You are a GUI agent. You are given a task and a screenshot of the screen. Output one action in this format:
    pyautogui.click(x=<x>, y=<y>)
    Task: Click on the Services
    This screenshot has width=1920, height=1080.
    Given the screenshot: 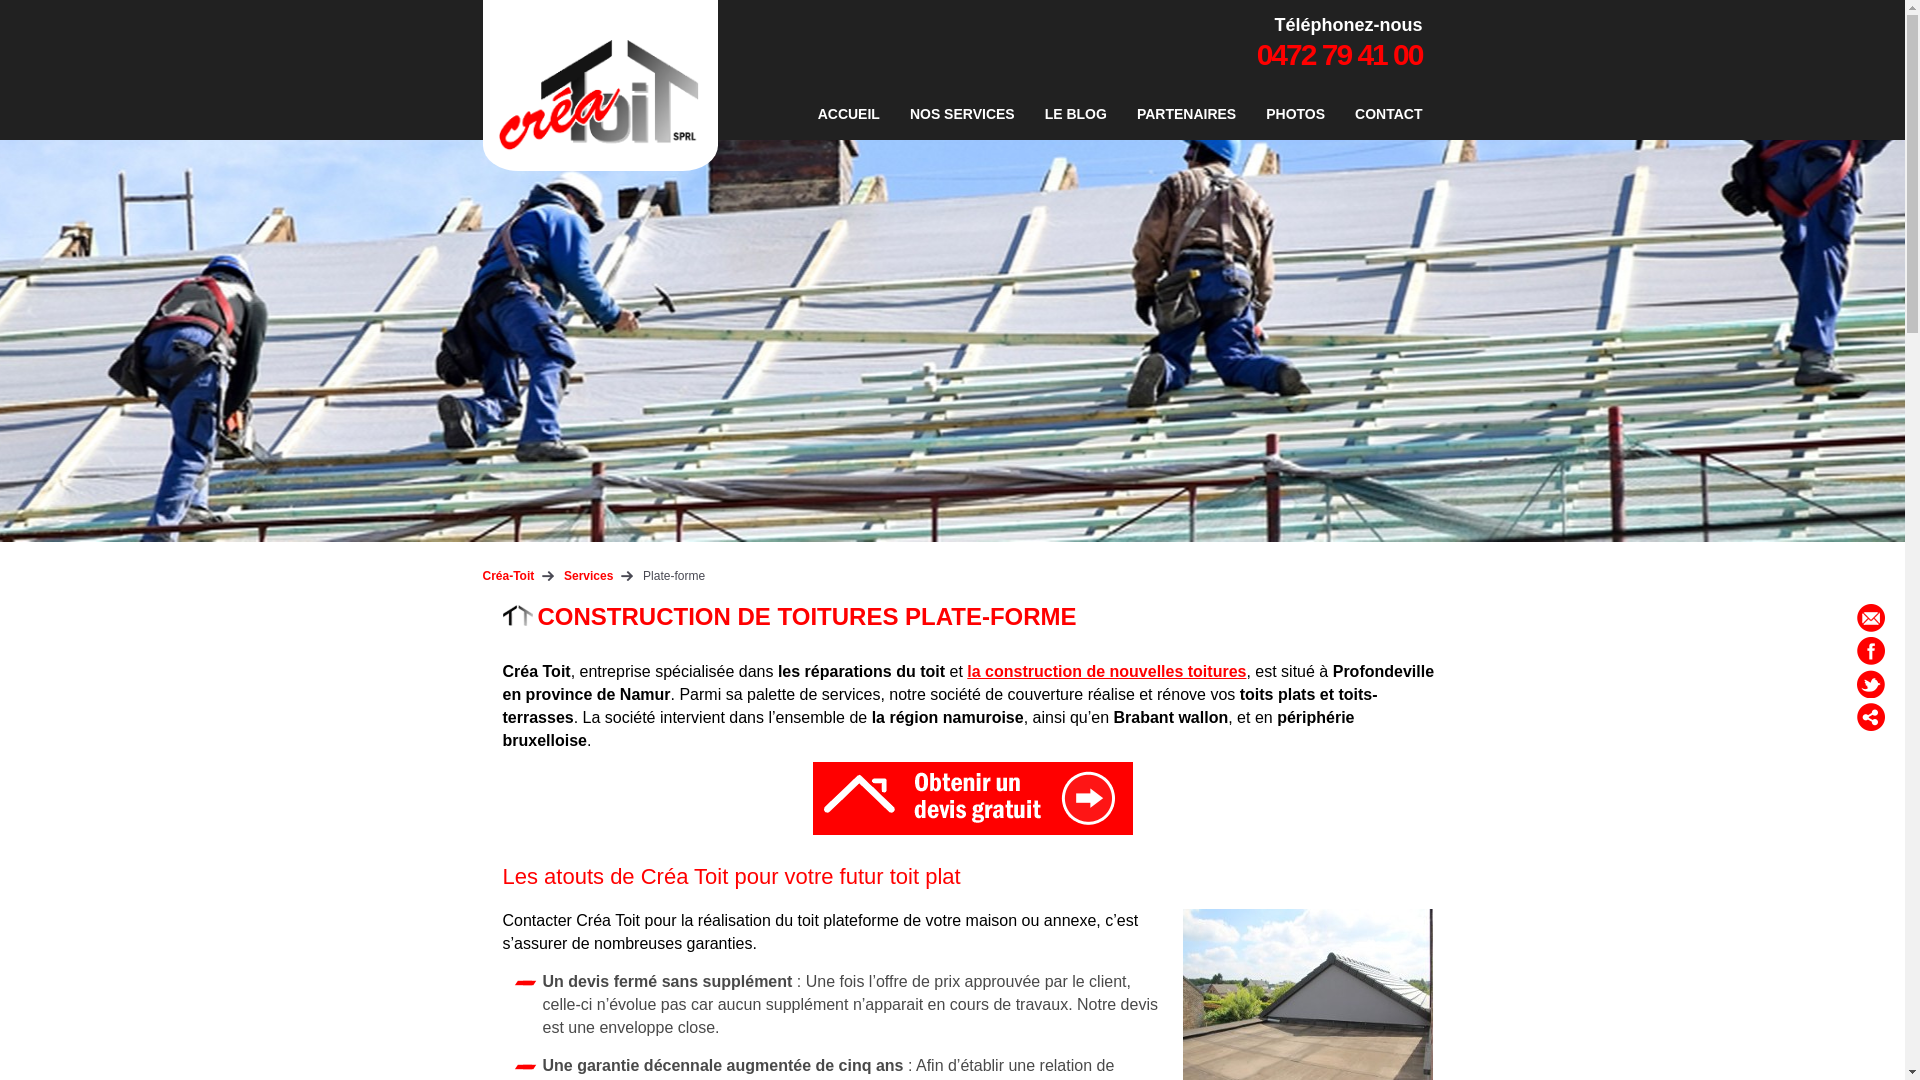 What is the action you would take?
    pyautogui.click(x=588, y=576)
    